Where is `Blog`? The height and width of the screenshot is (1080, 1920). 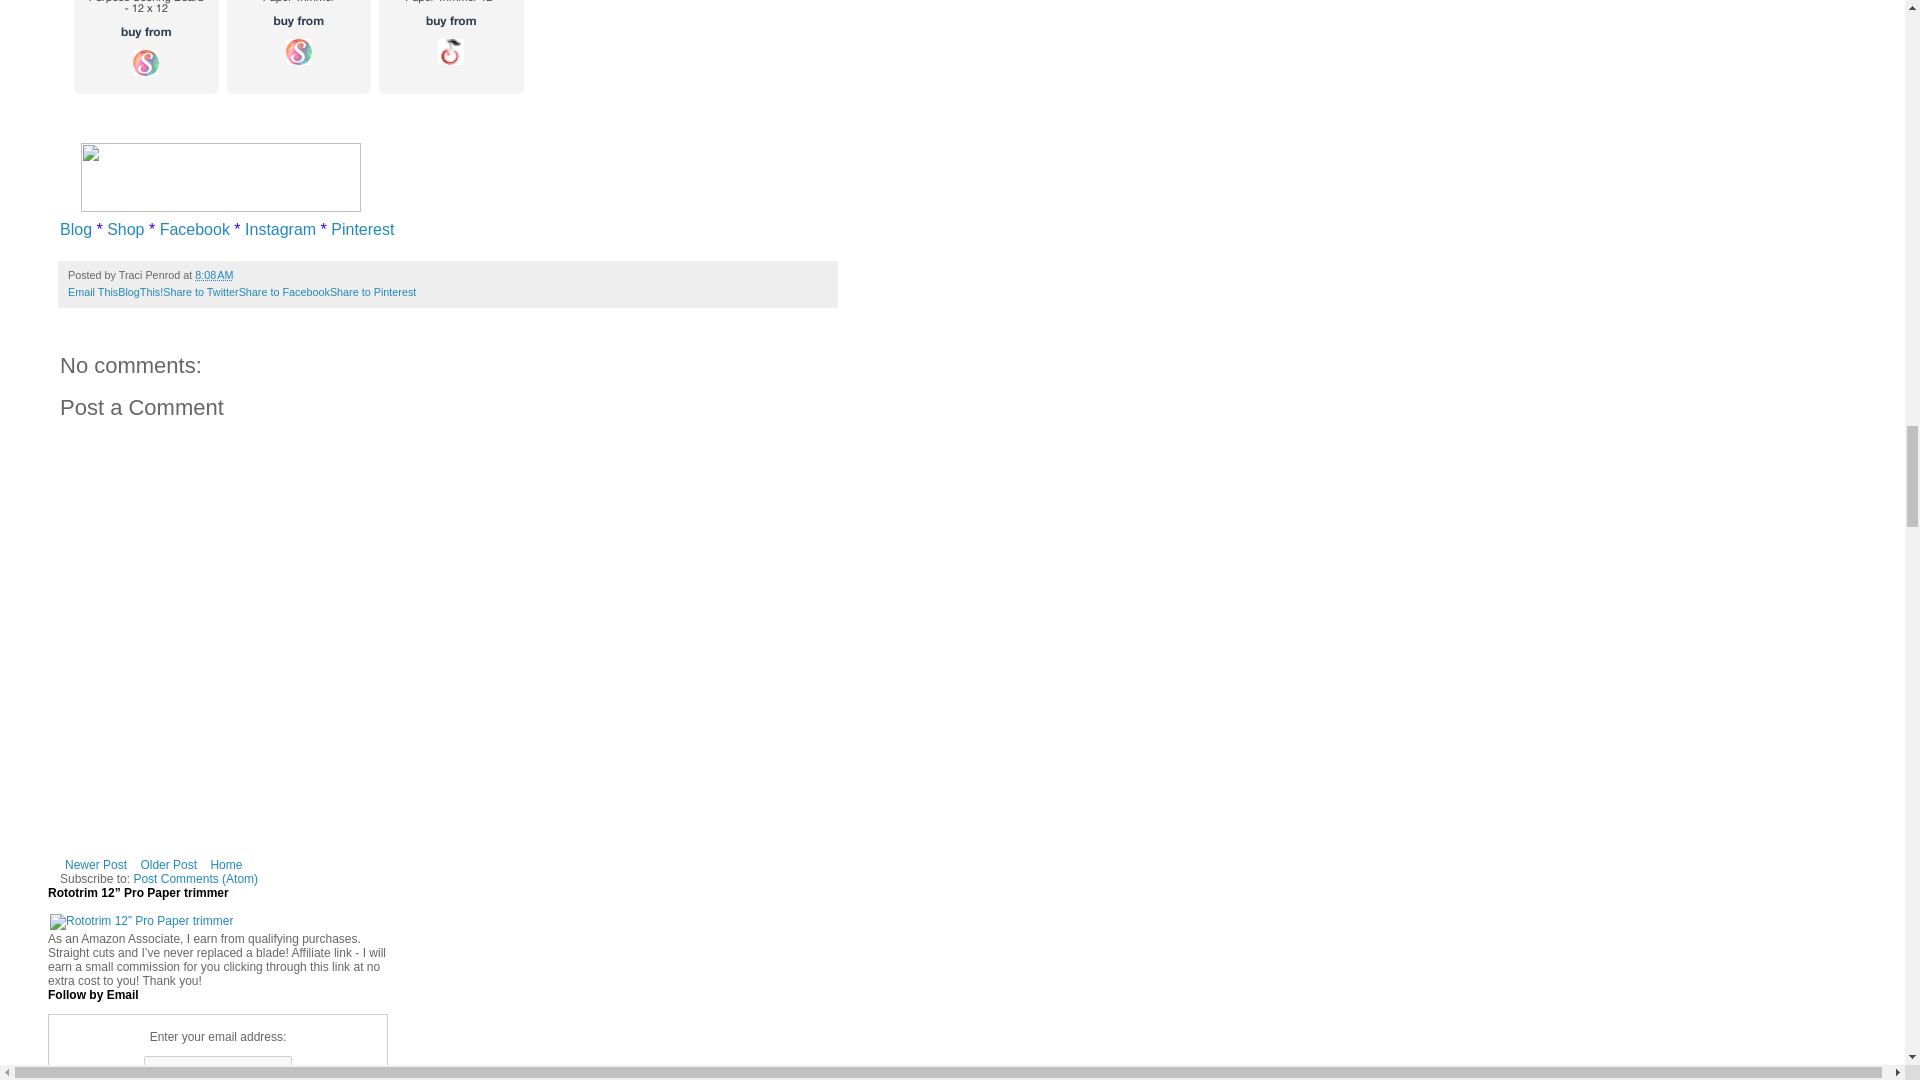
Blog is located at coordinates (76, 229).